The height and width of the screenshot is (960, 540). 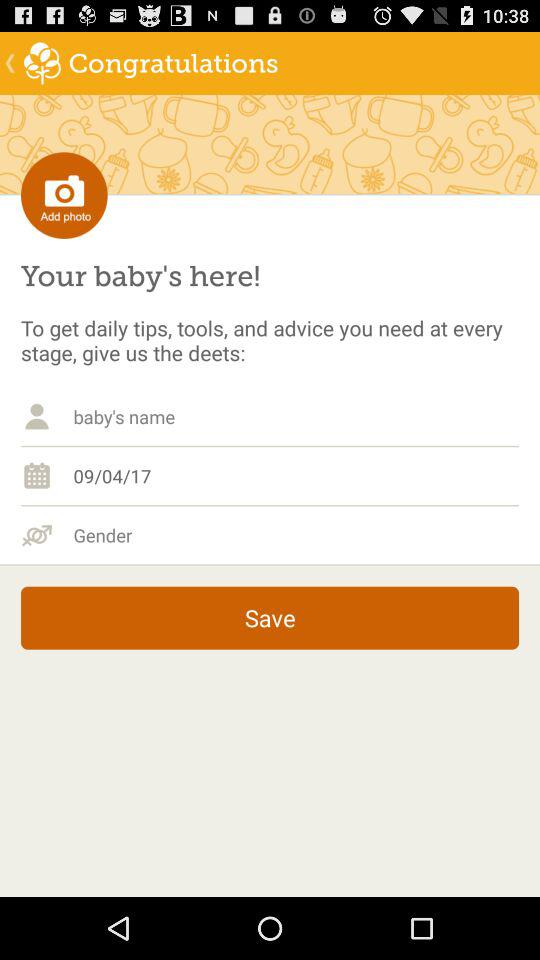 What do you see at coordinates (64, 194) in the screenshot?
I see `launch item above the your baby s` at bounding box center [64, 194].